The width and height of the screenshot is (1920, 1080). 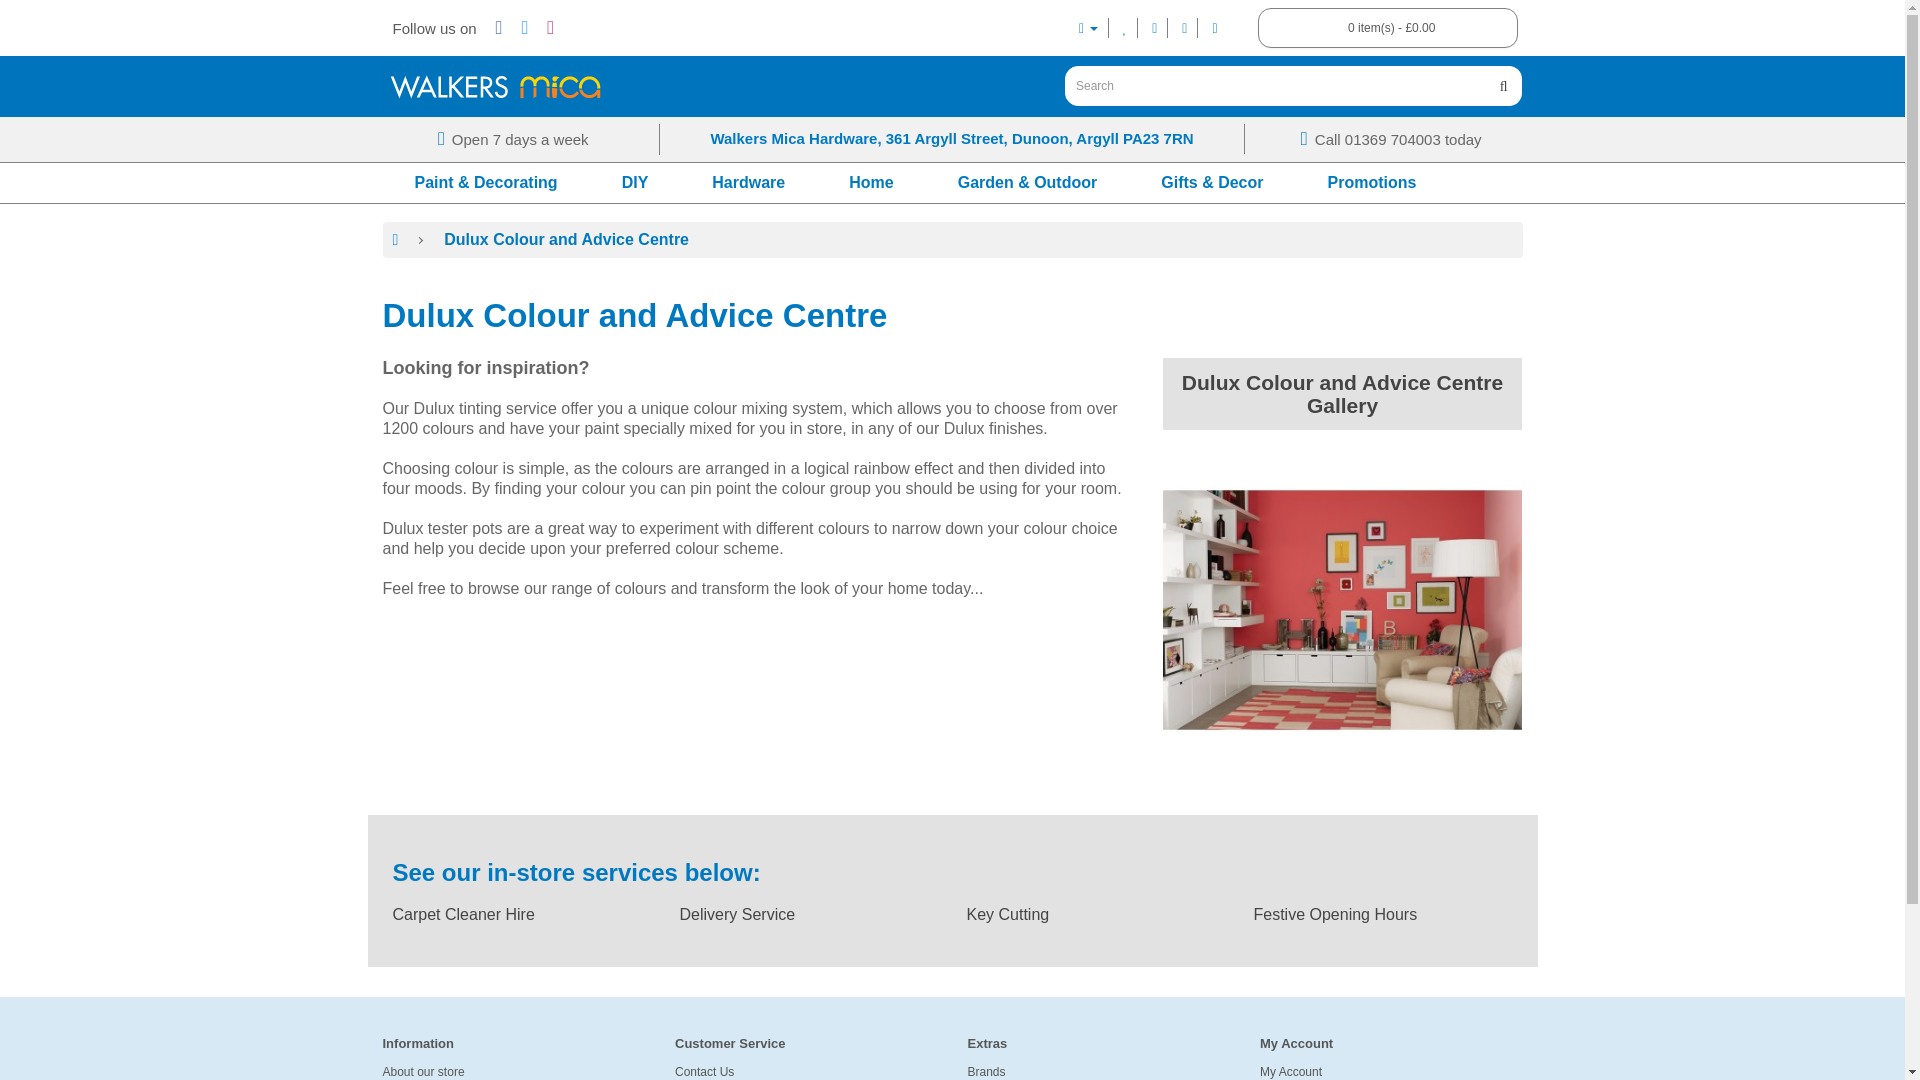 I want to click on Home, so click(x=871, y=183).